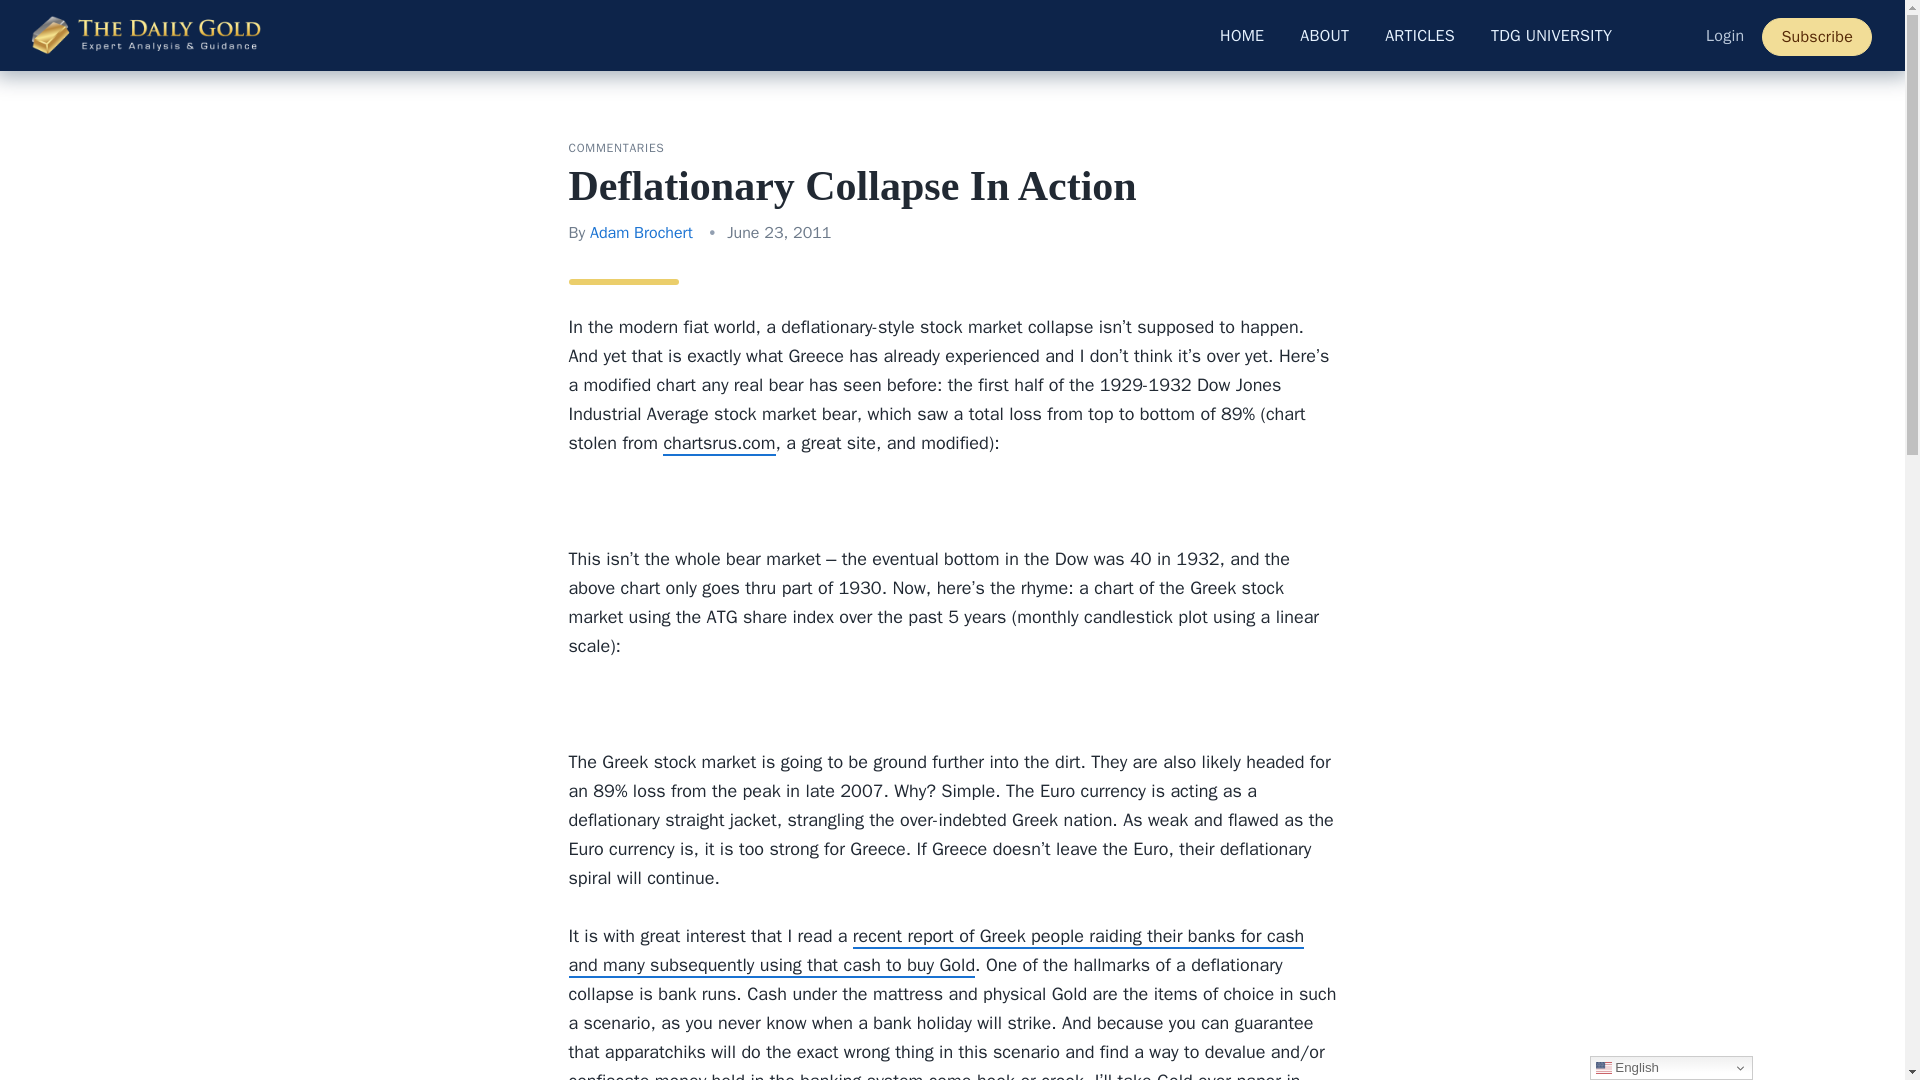 Image resolution: width=1920 pixels, height=1080 pixels. What do you see at coordinates (1724, 36) in the screenshot?
I see `Login` at bounding box center [1724, 36].